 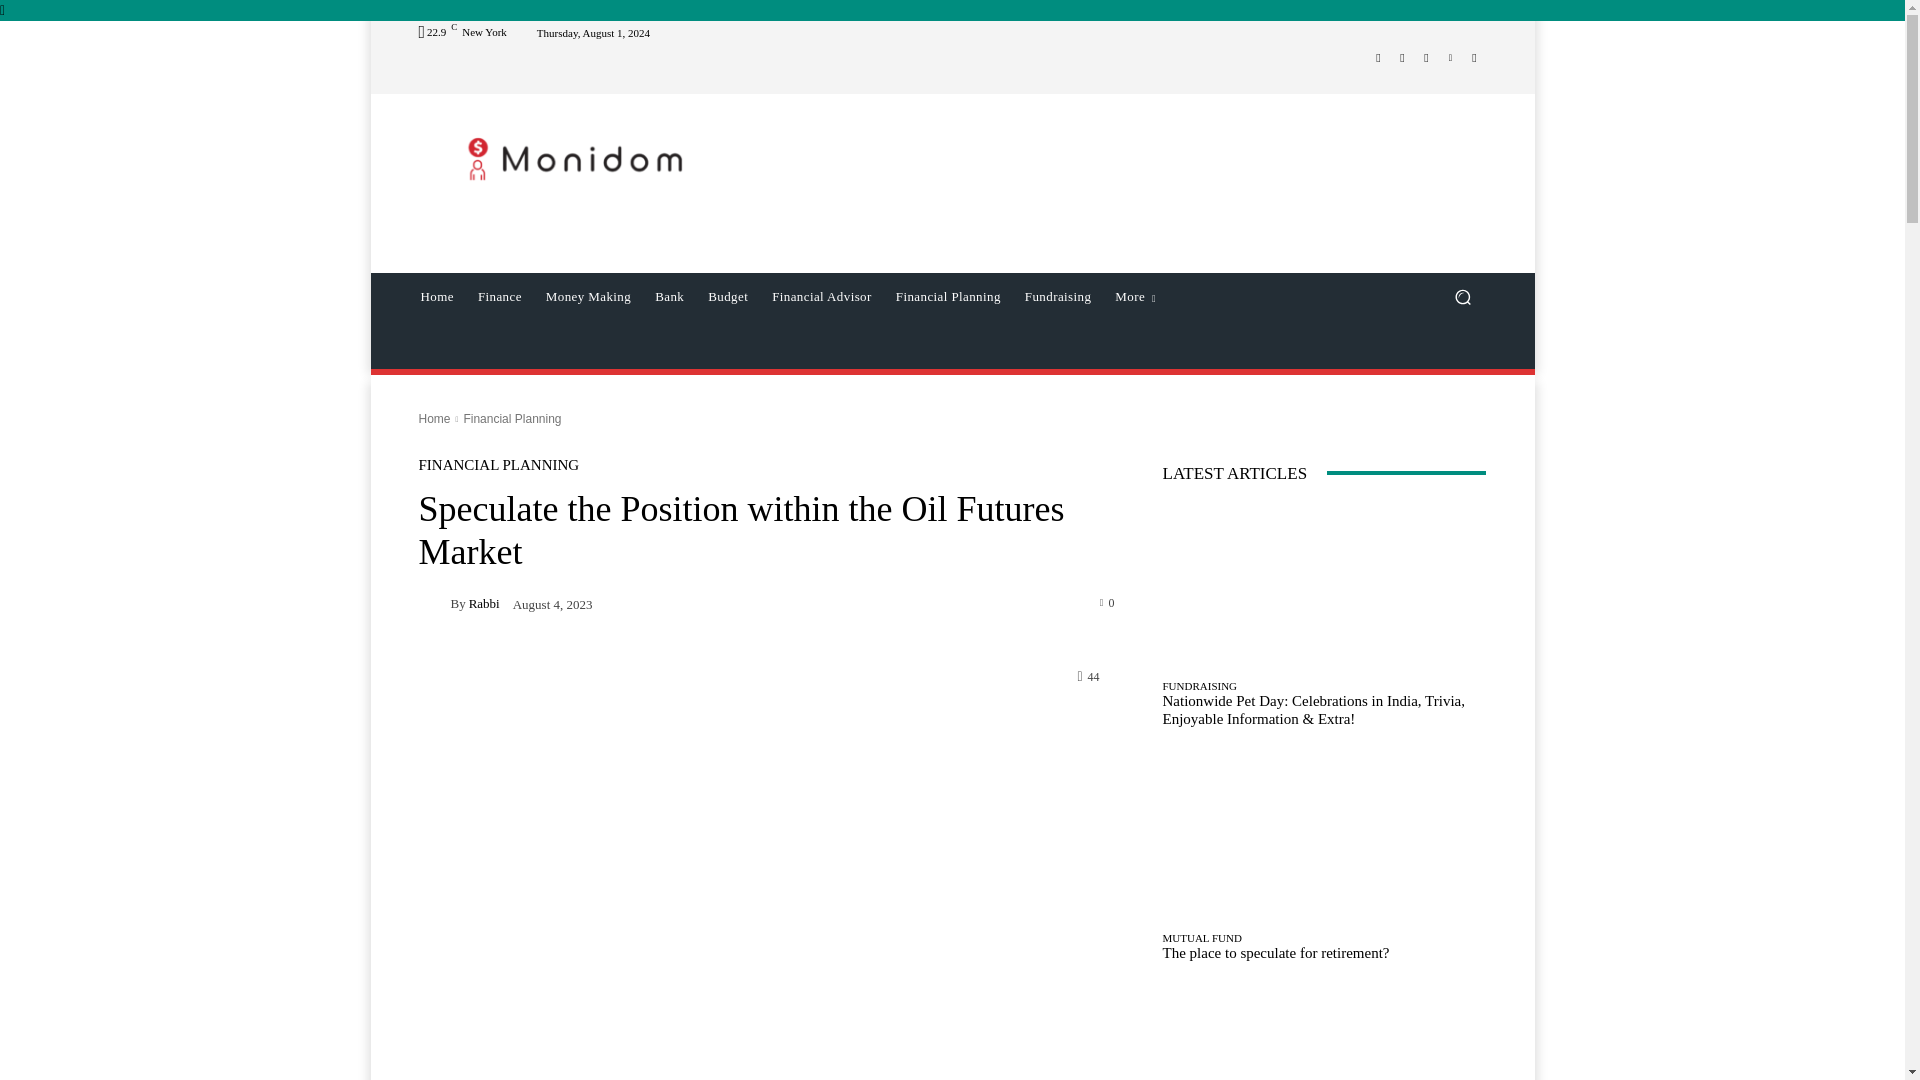 What do you see at coordinates (948, 296) in the screenshot?
I see `Financial Planning` at bounding box center [948, 296].